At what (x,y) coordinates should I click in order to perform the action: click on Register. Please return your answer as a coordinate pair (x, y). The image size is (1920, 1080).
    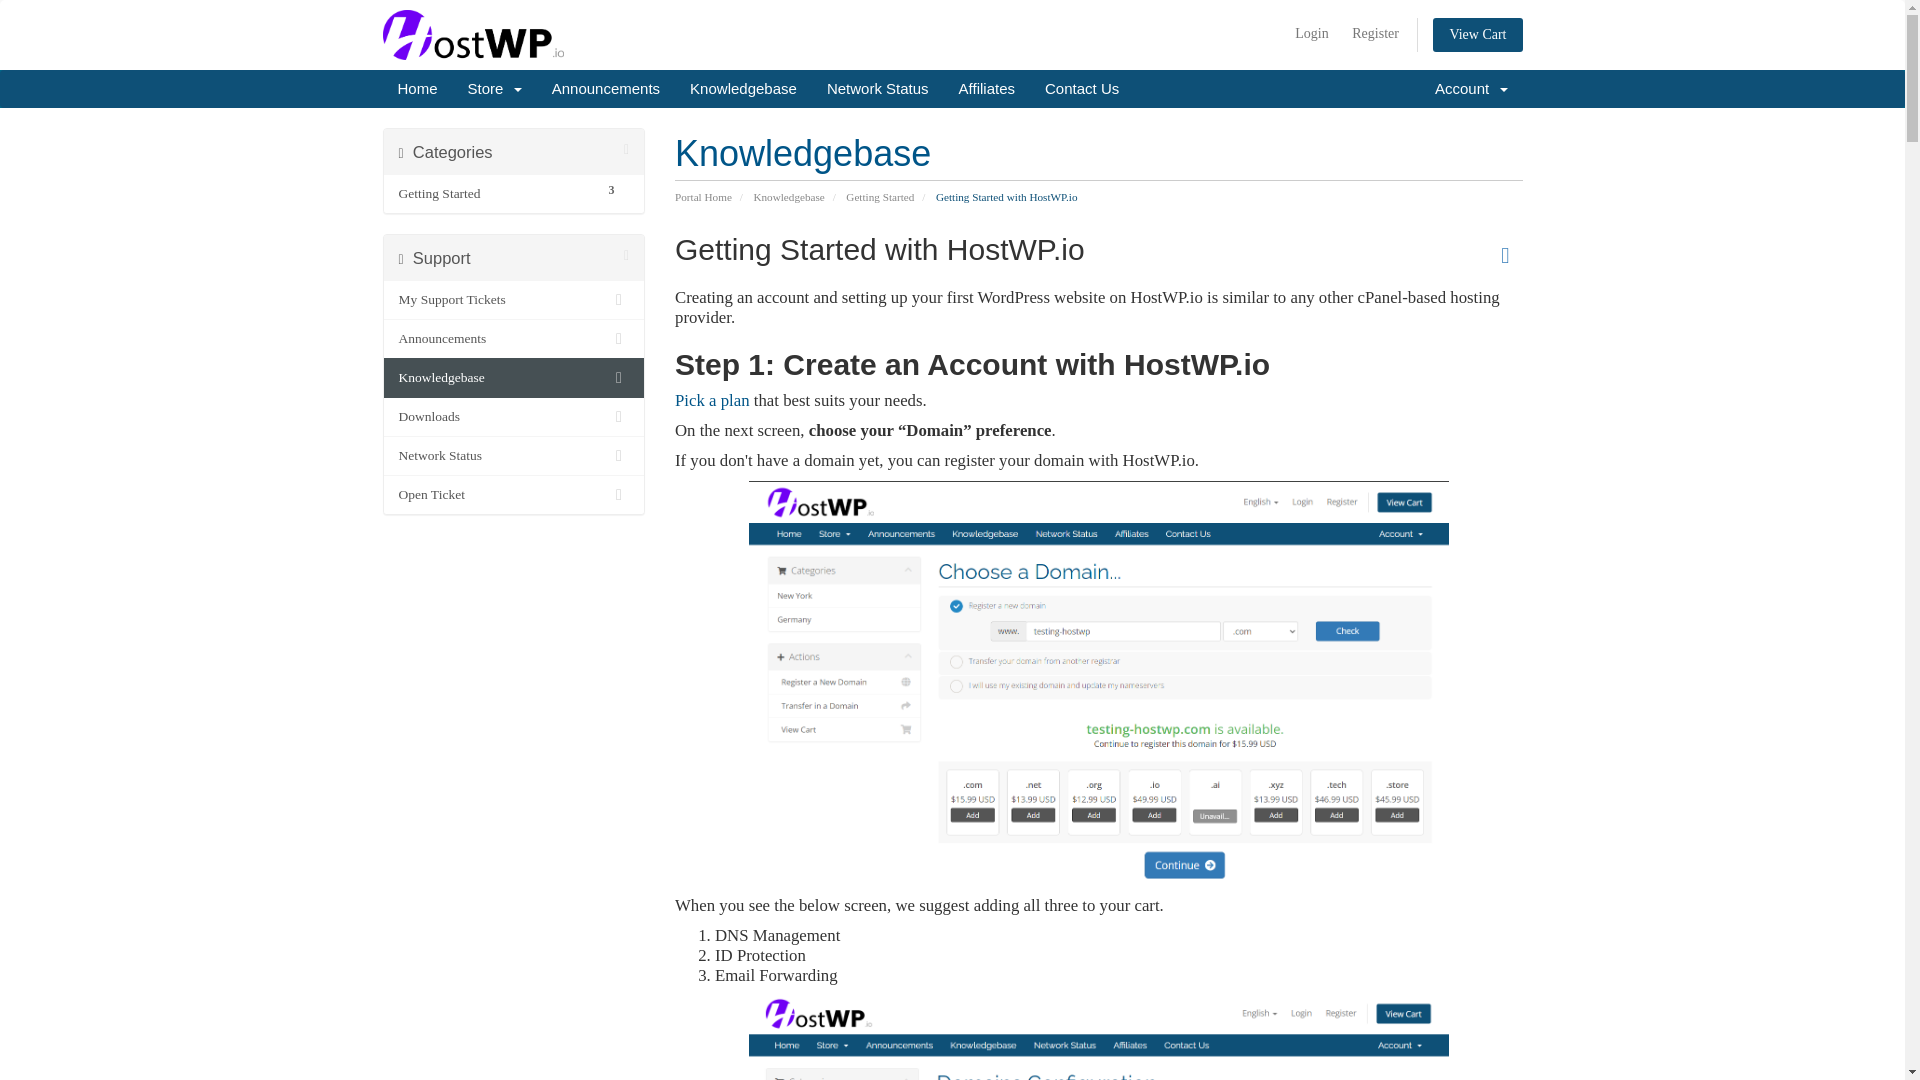
    Looking at the image, I should click on (712, 400).